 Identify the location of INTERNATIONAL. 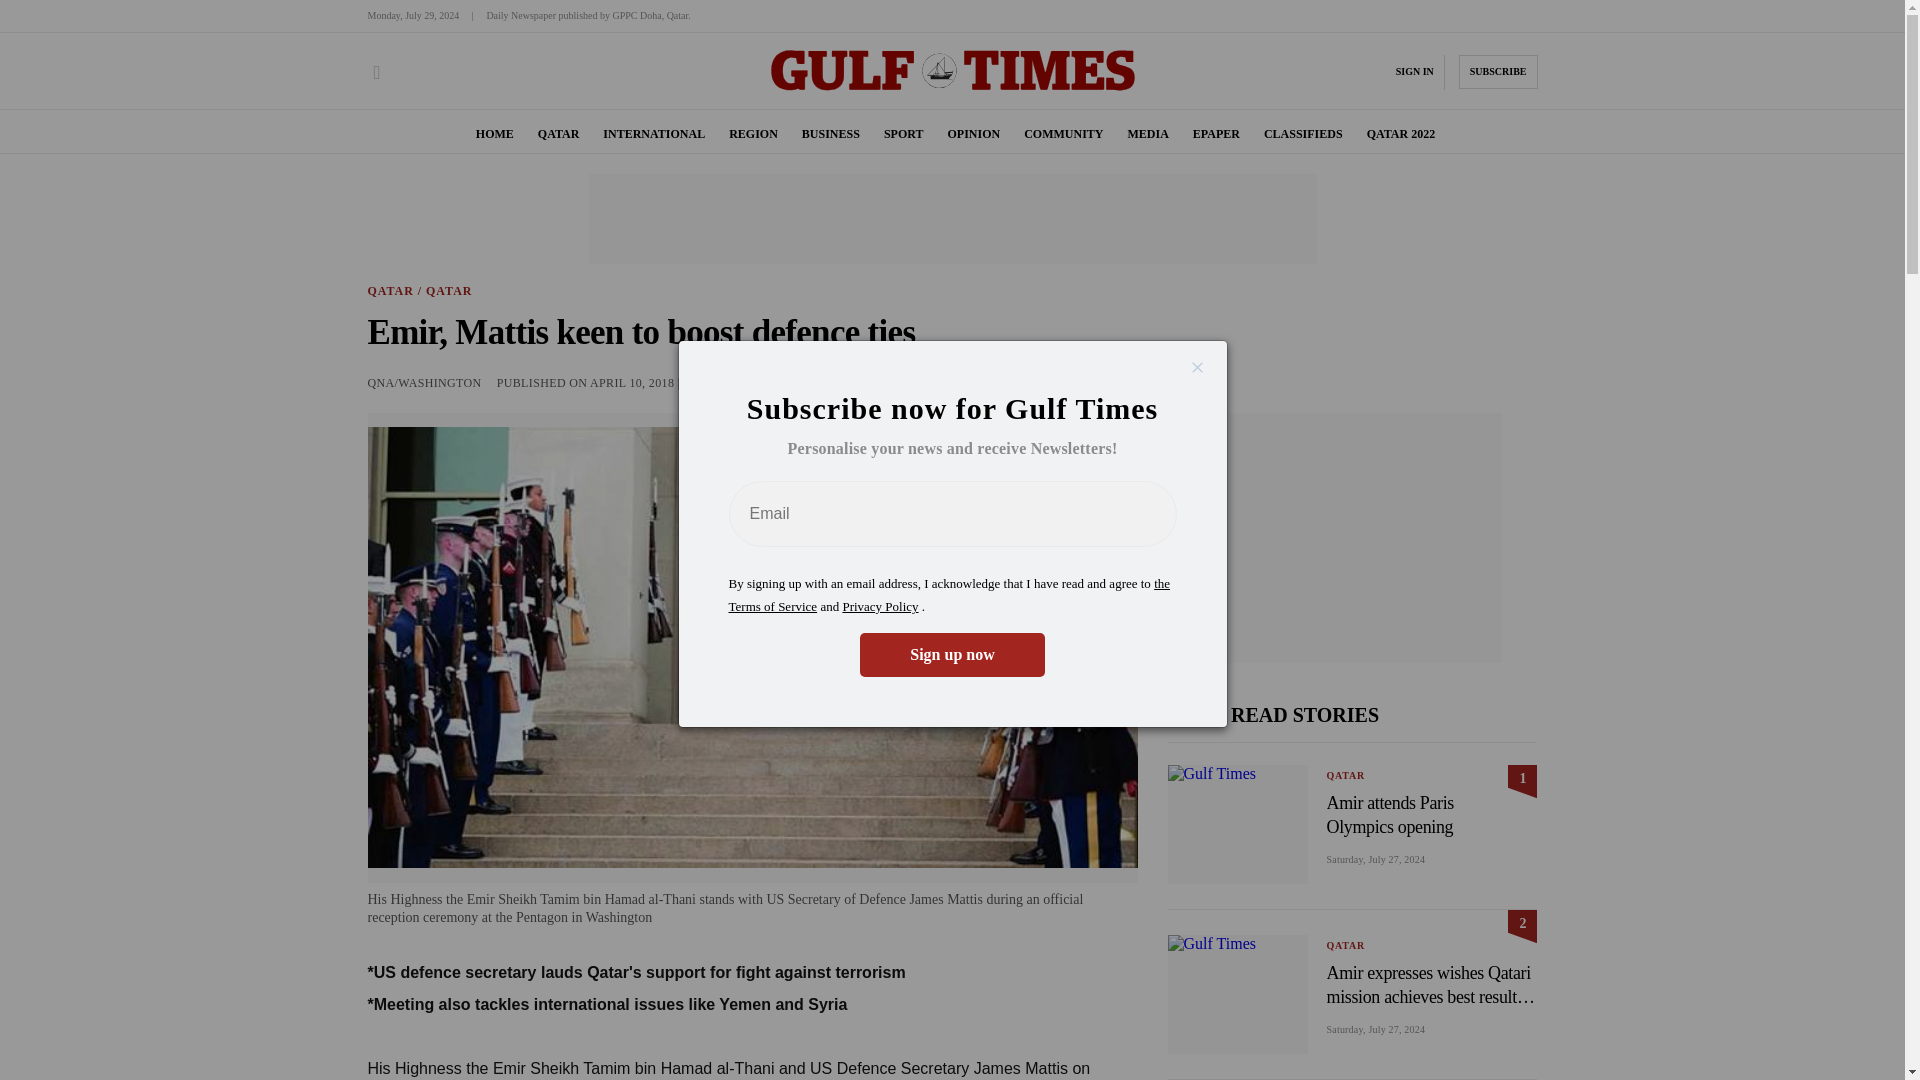
(653, 134).